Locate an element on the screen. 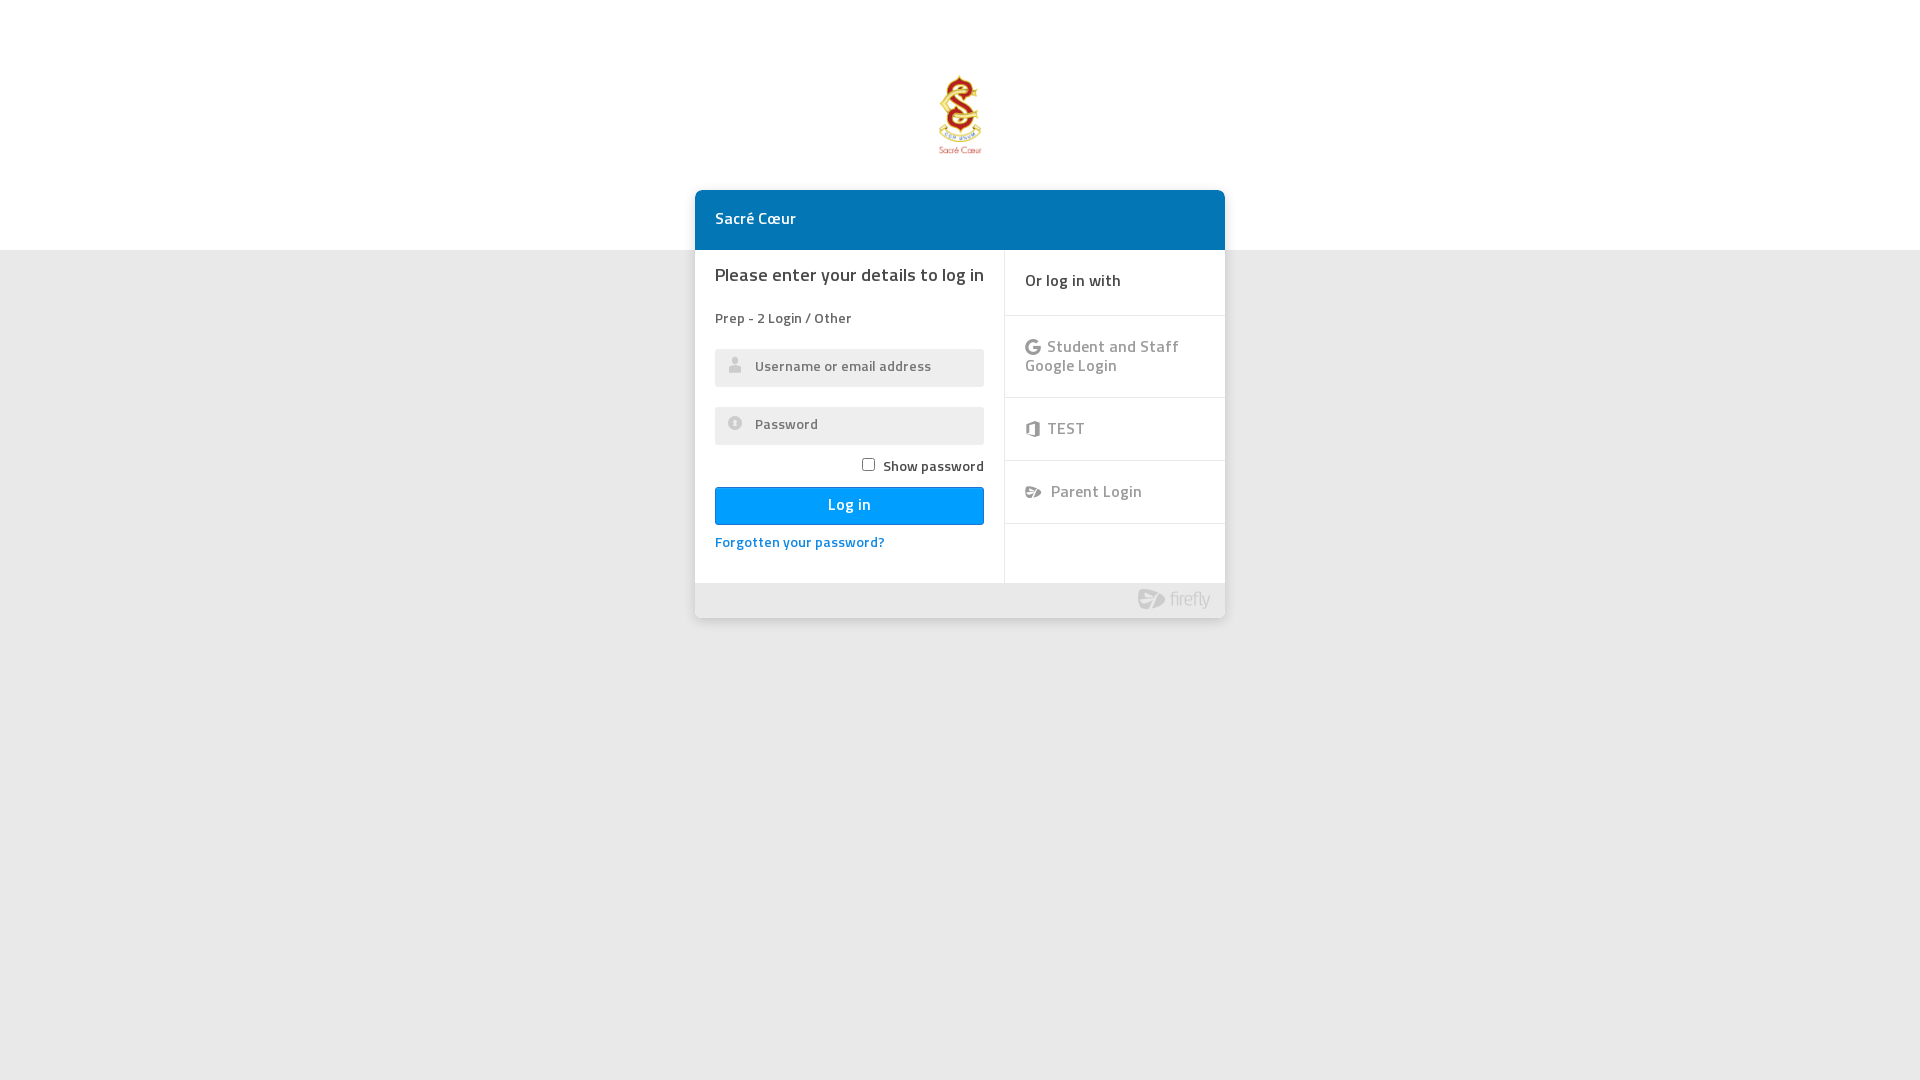  TEST is located at coordinates (1115, 429).